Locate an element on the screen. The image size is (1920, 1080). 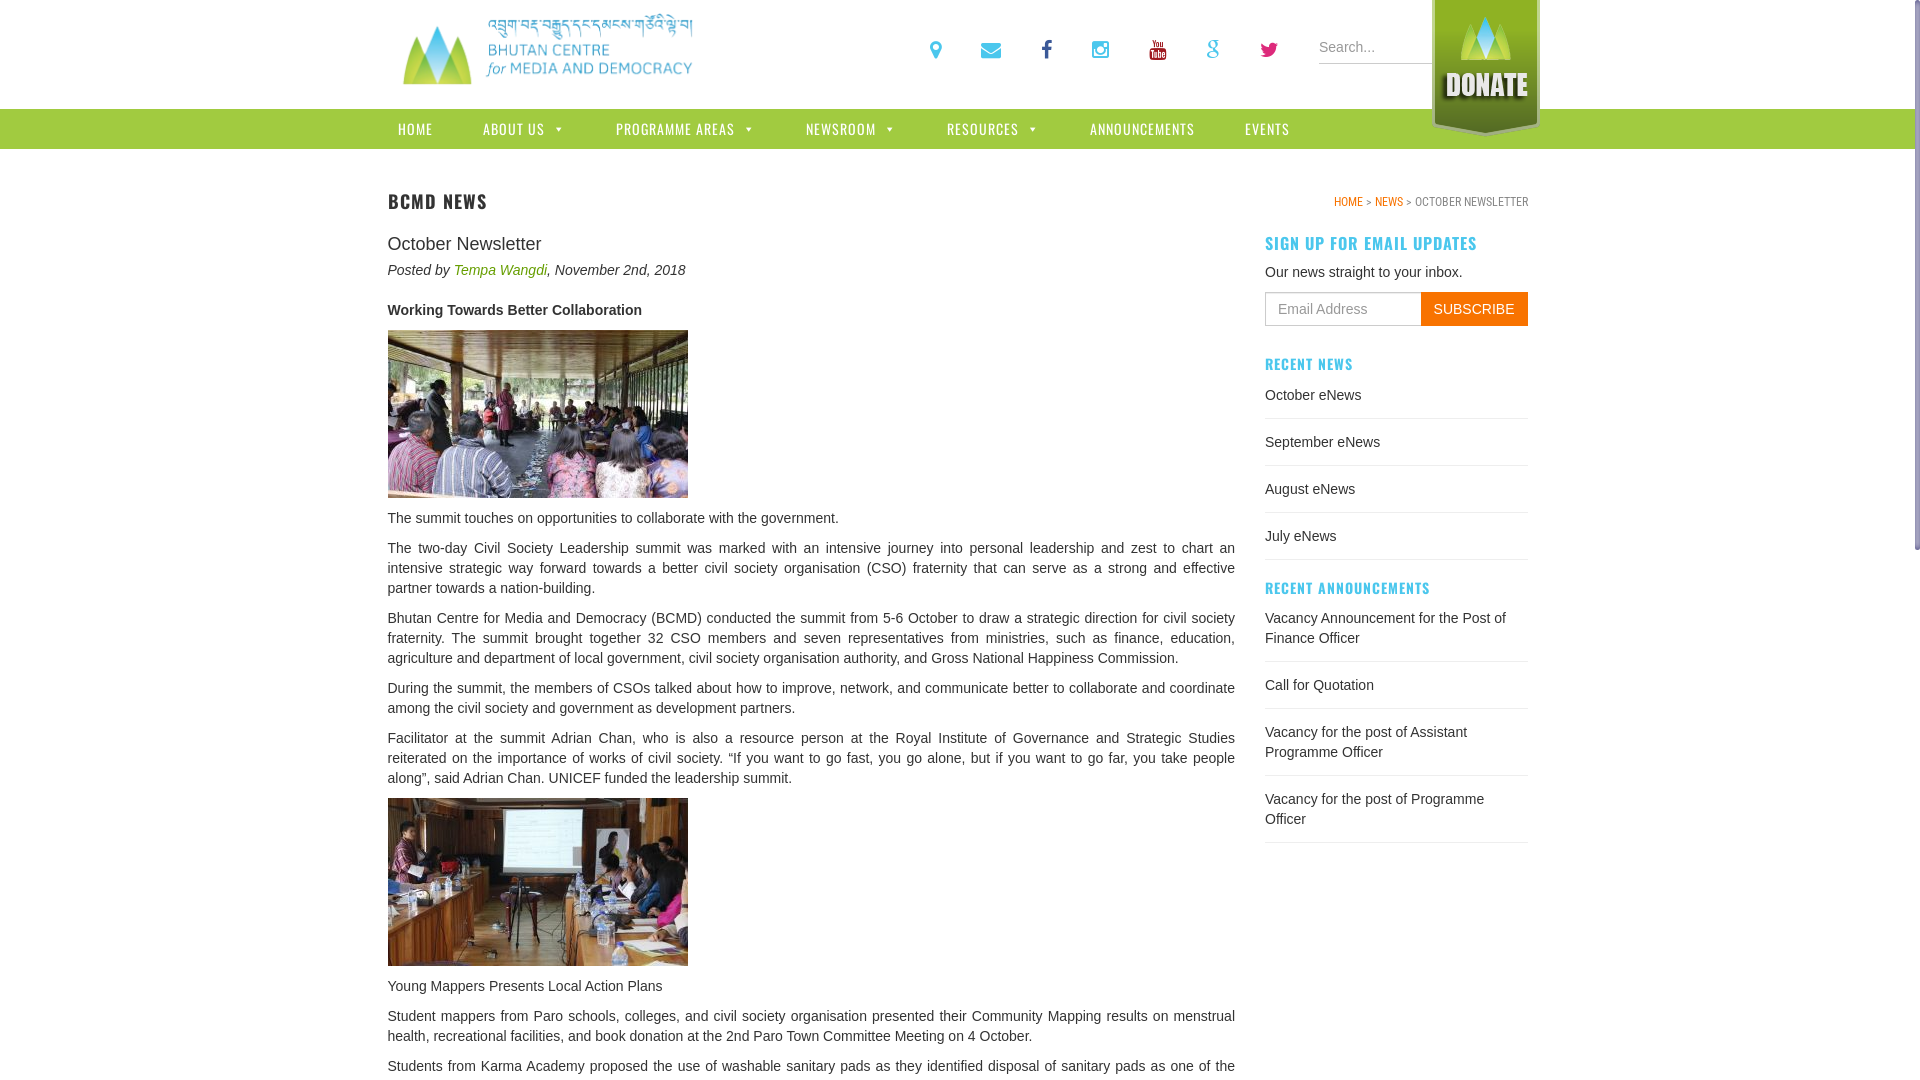
EVENTS is located at coordinates (1266, 129).